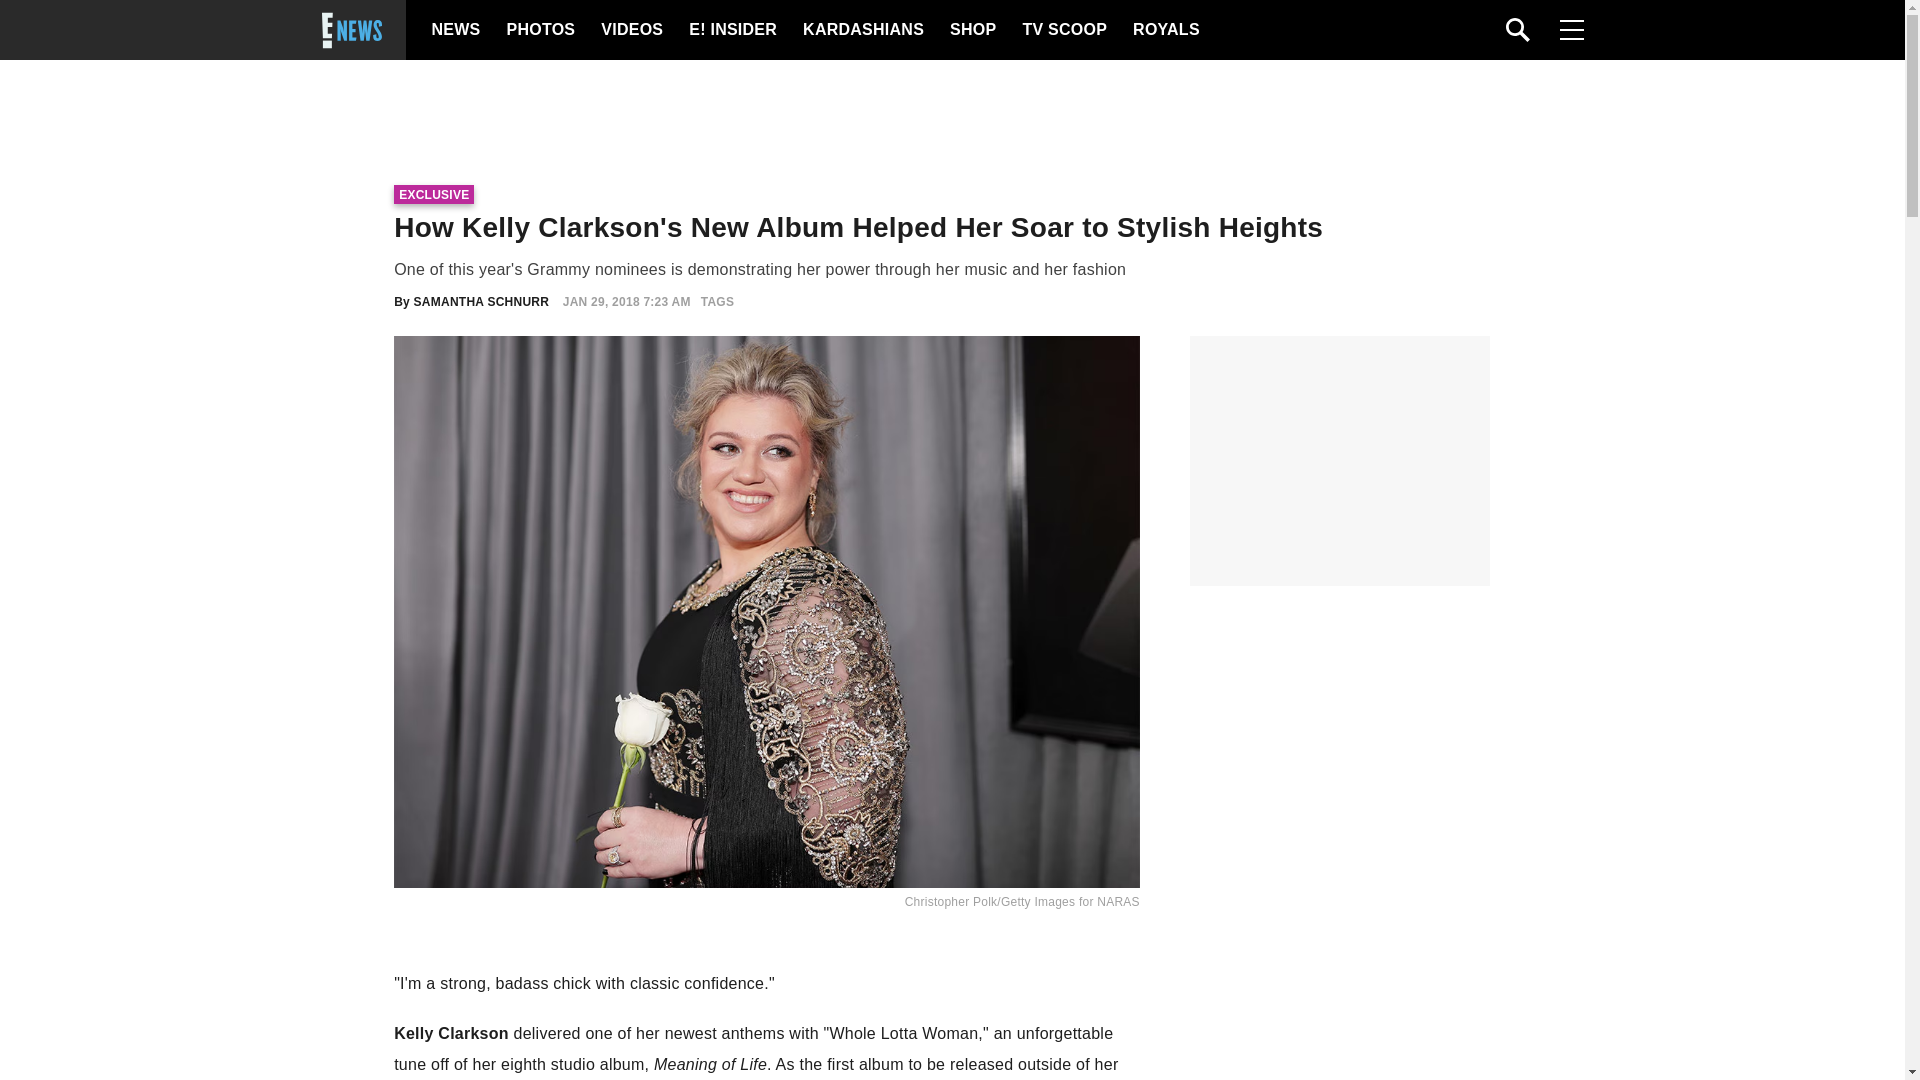  What do you see at coordinates (630, 30) in the screenshot?
I see `VIDEOS` at bounding box center [630, 30].